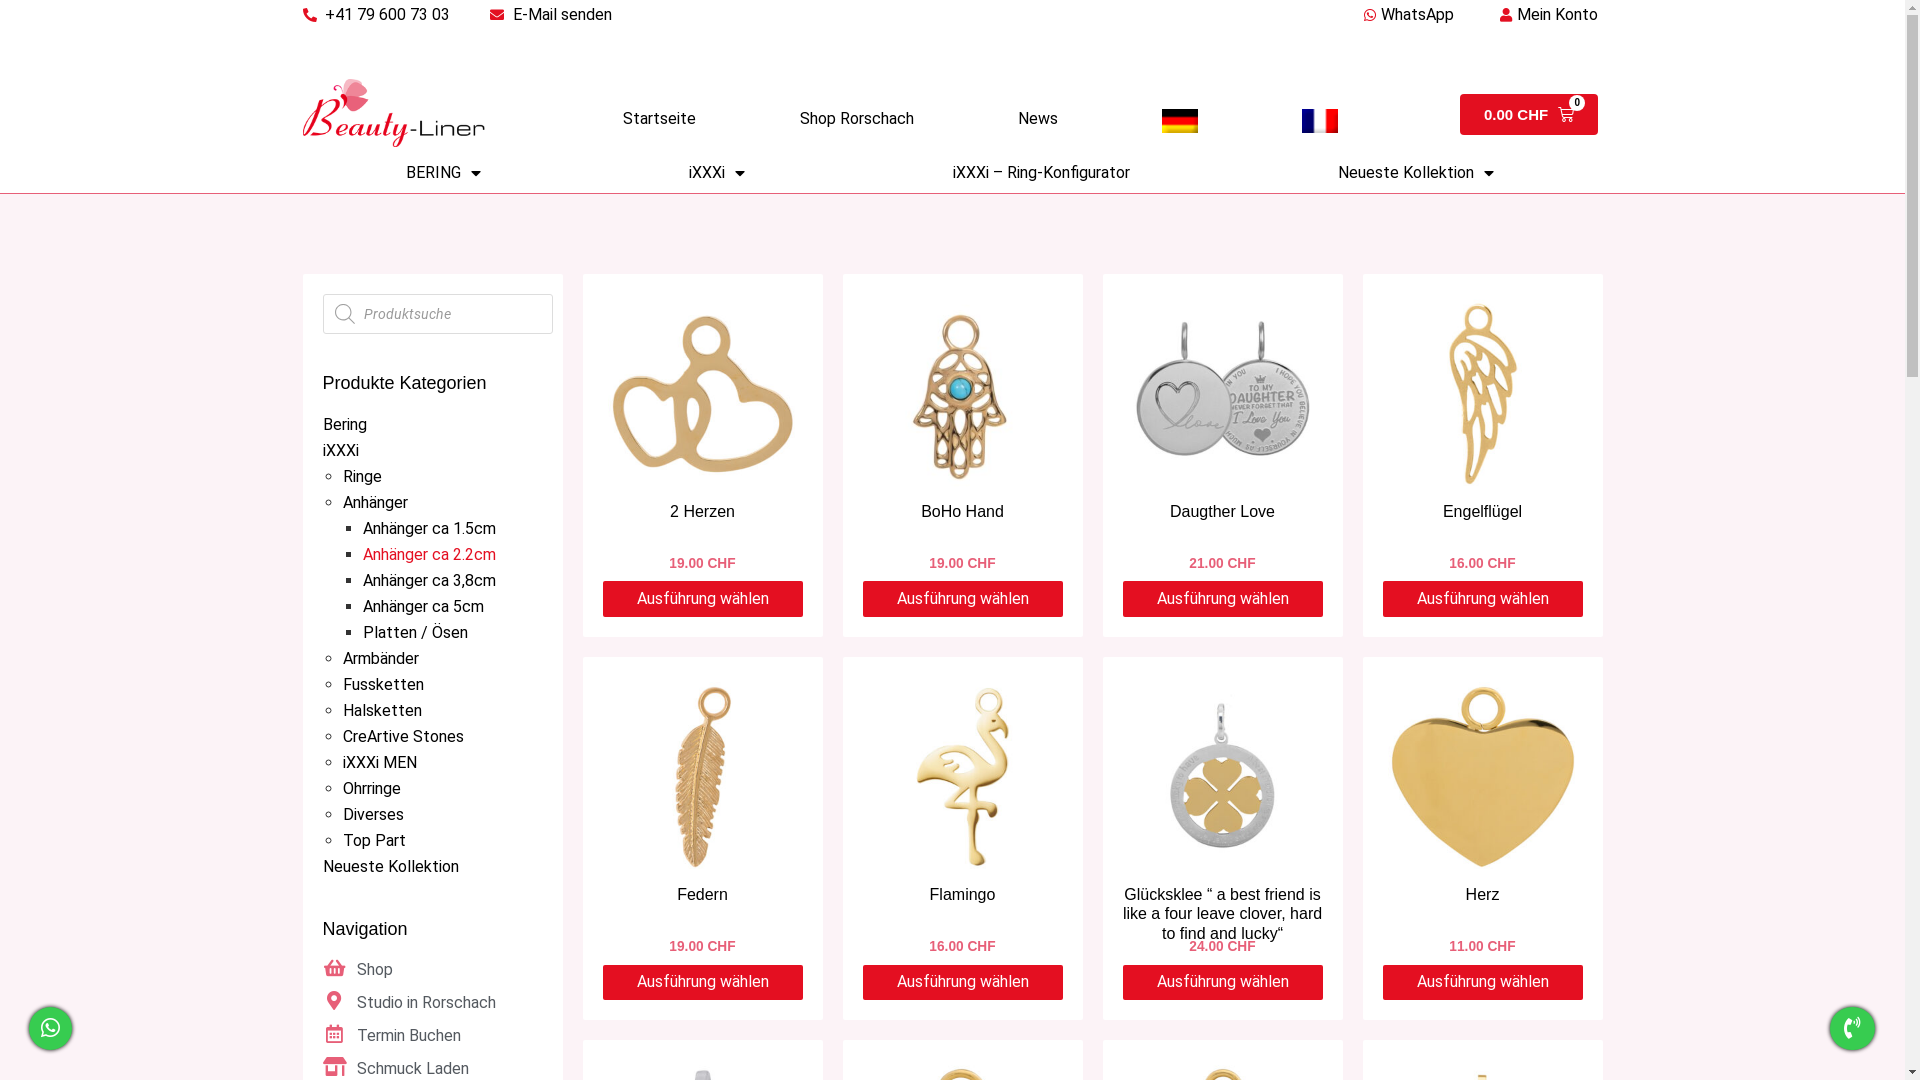 The height and width of the screenshot is (1080, 1920). What do you see at coordinates (372, 814) in the screenshot?
I see `Diverses` at bounding box center [372, 814].